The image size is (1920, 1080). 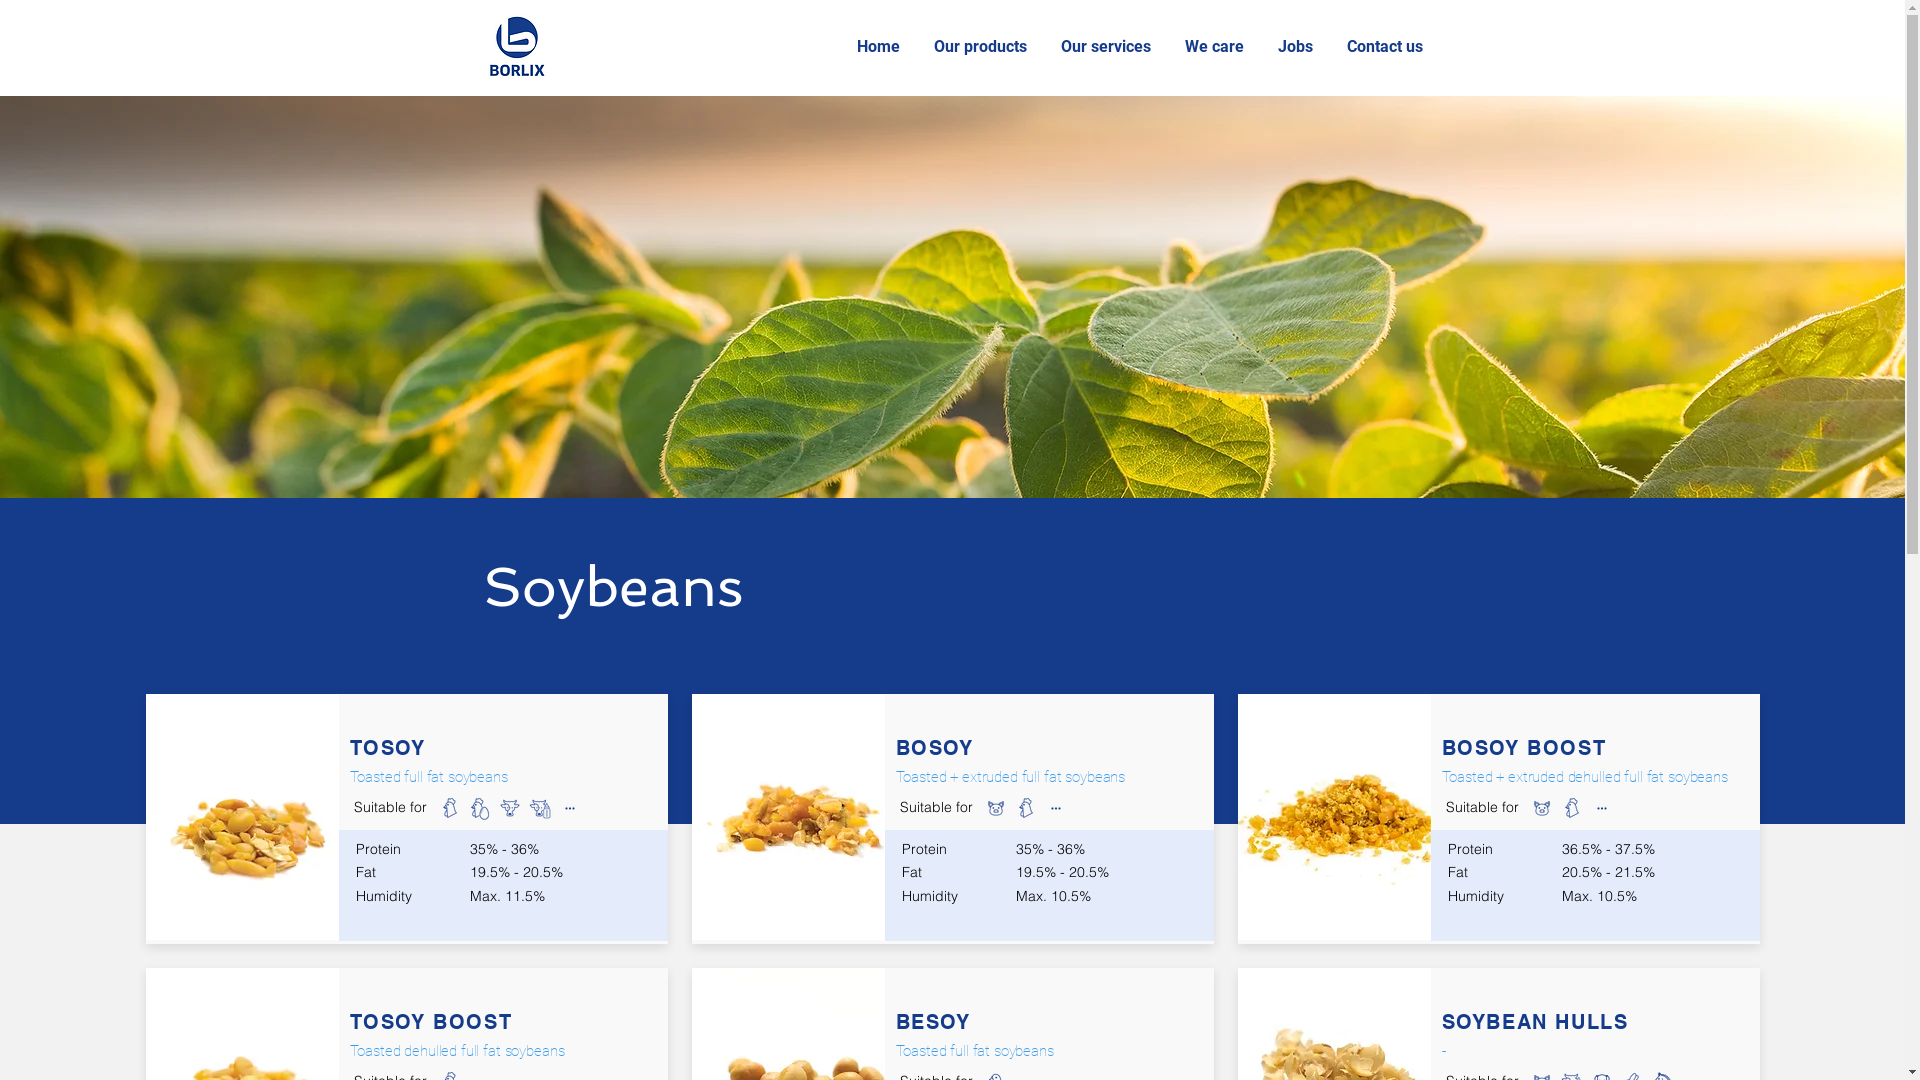 I want to click on Home, so click(x=880, y=47).